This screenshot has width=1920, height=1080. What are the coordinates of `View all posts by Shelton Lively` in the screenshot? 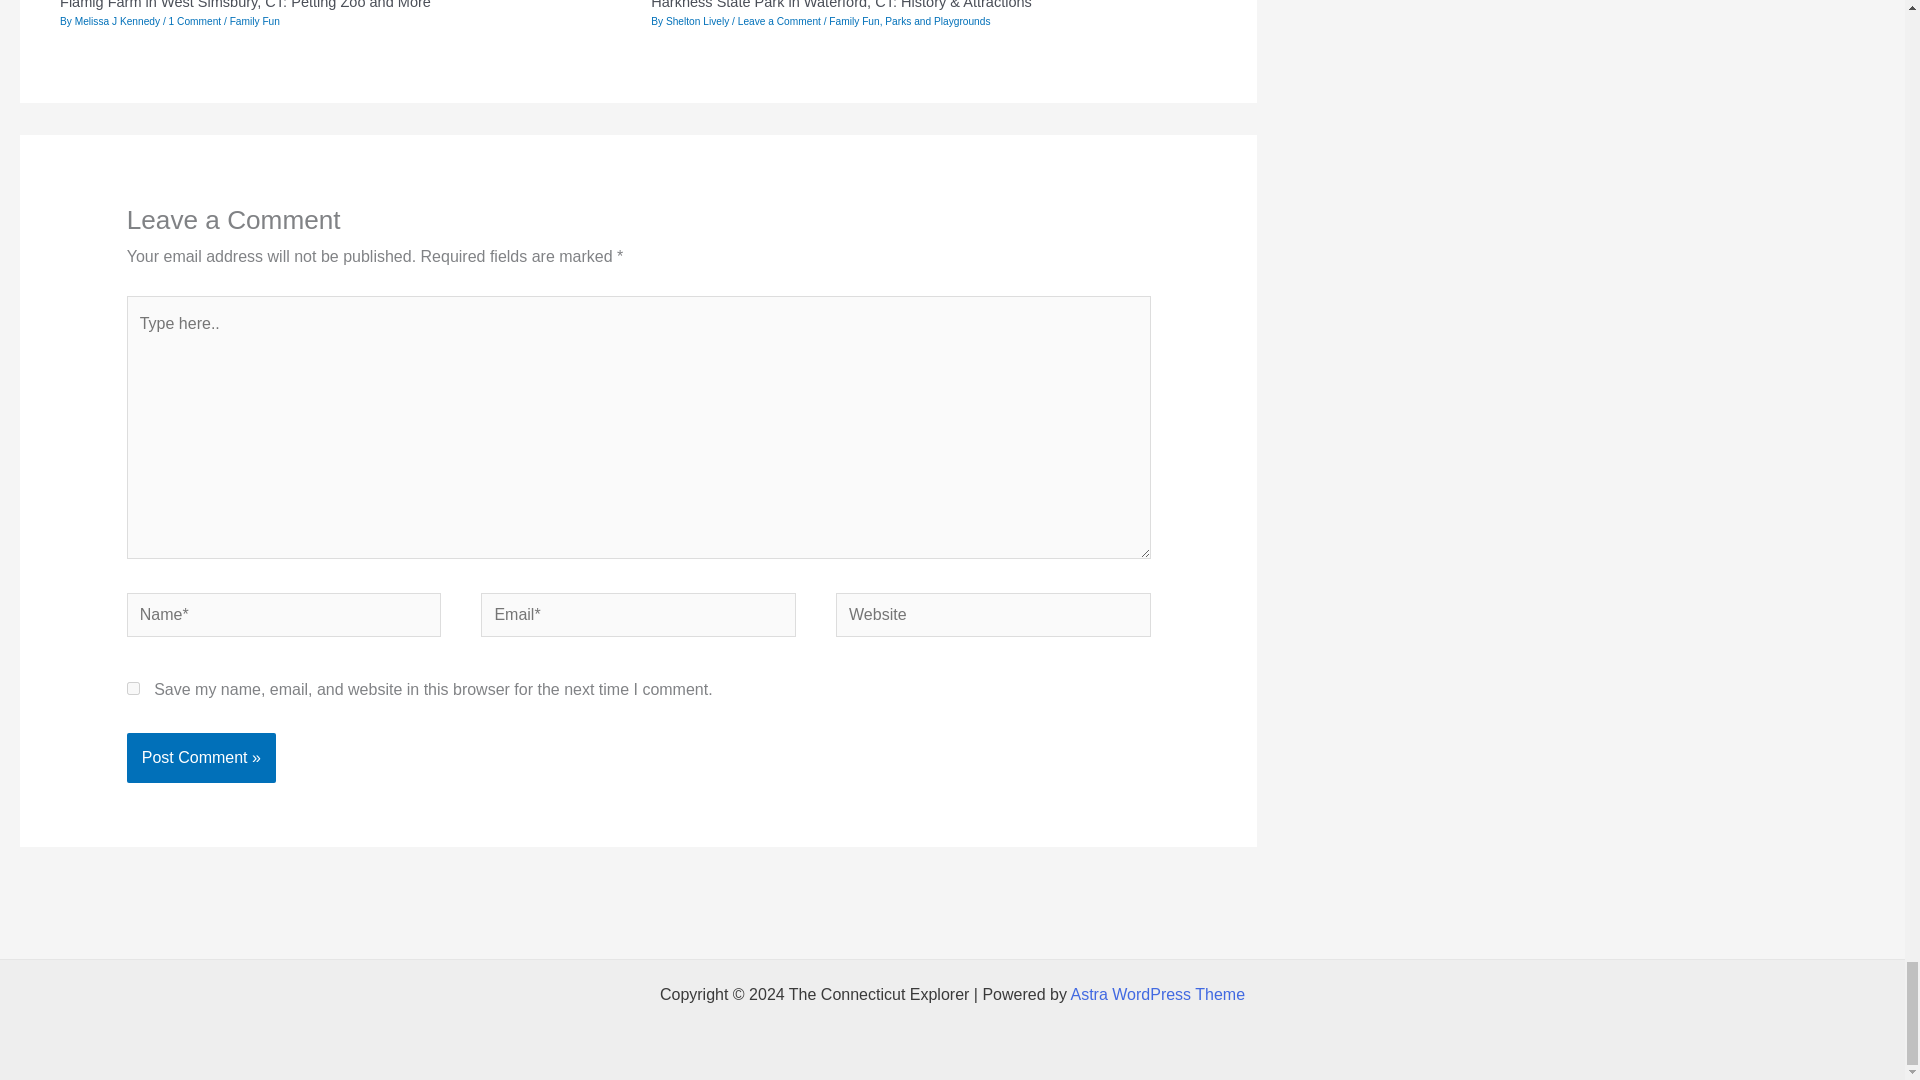 It's located at (698, 22).